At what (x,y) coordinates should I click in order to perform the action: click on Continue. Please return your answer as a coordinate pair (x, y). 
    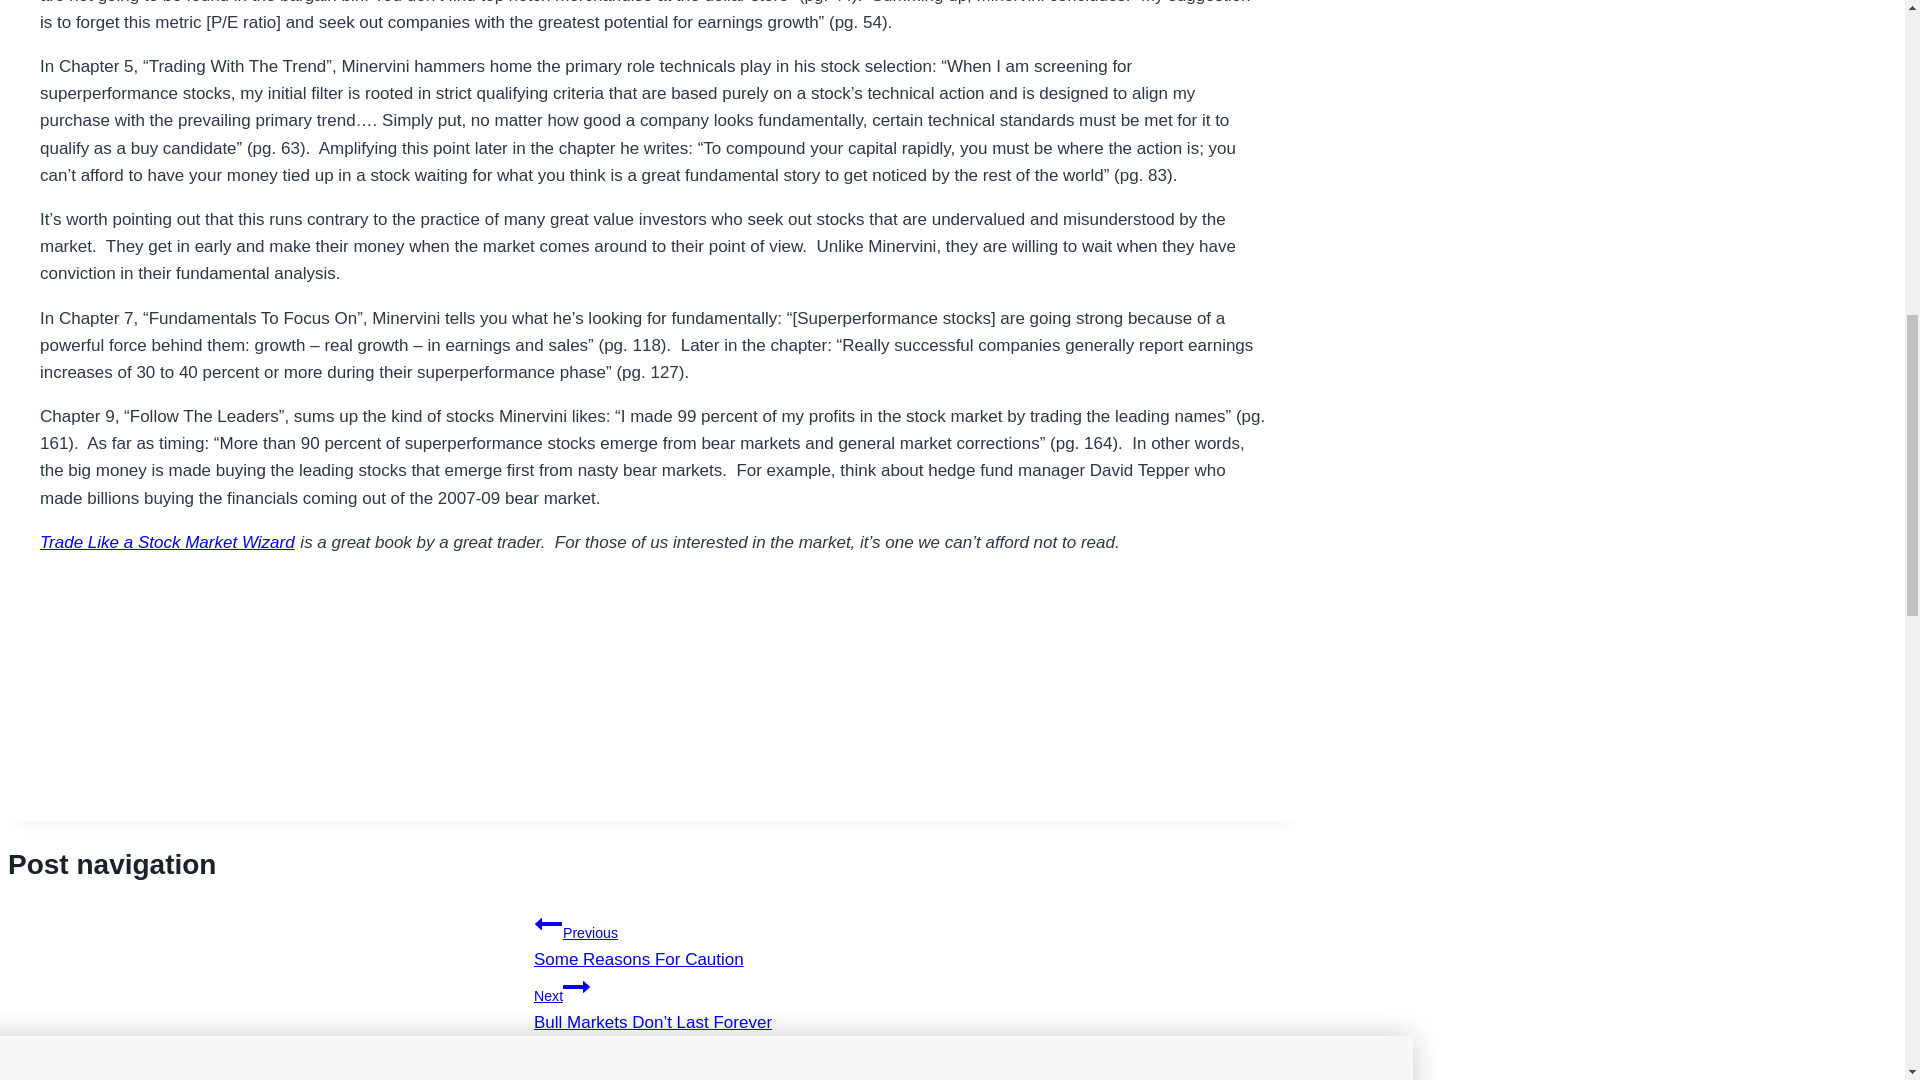
    Looking at the image, I should click on (576, 987).